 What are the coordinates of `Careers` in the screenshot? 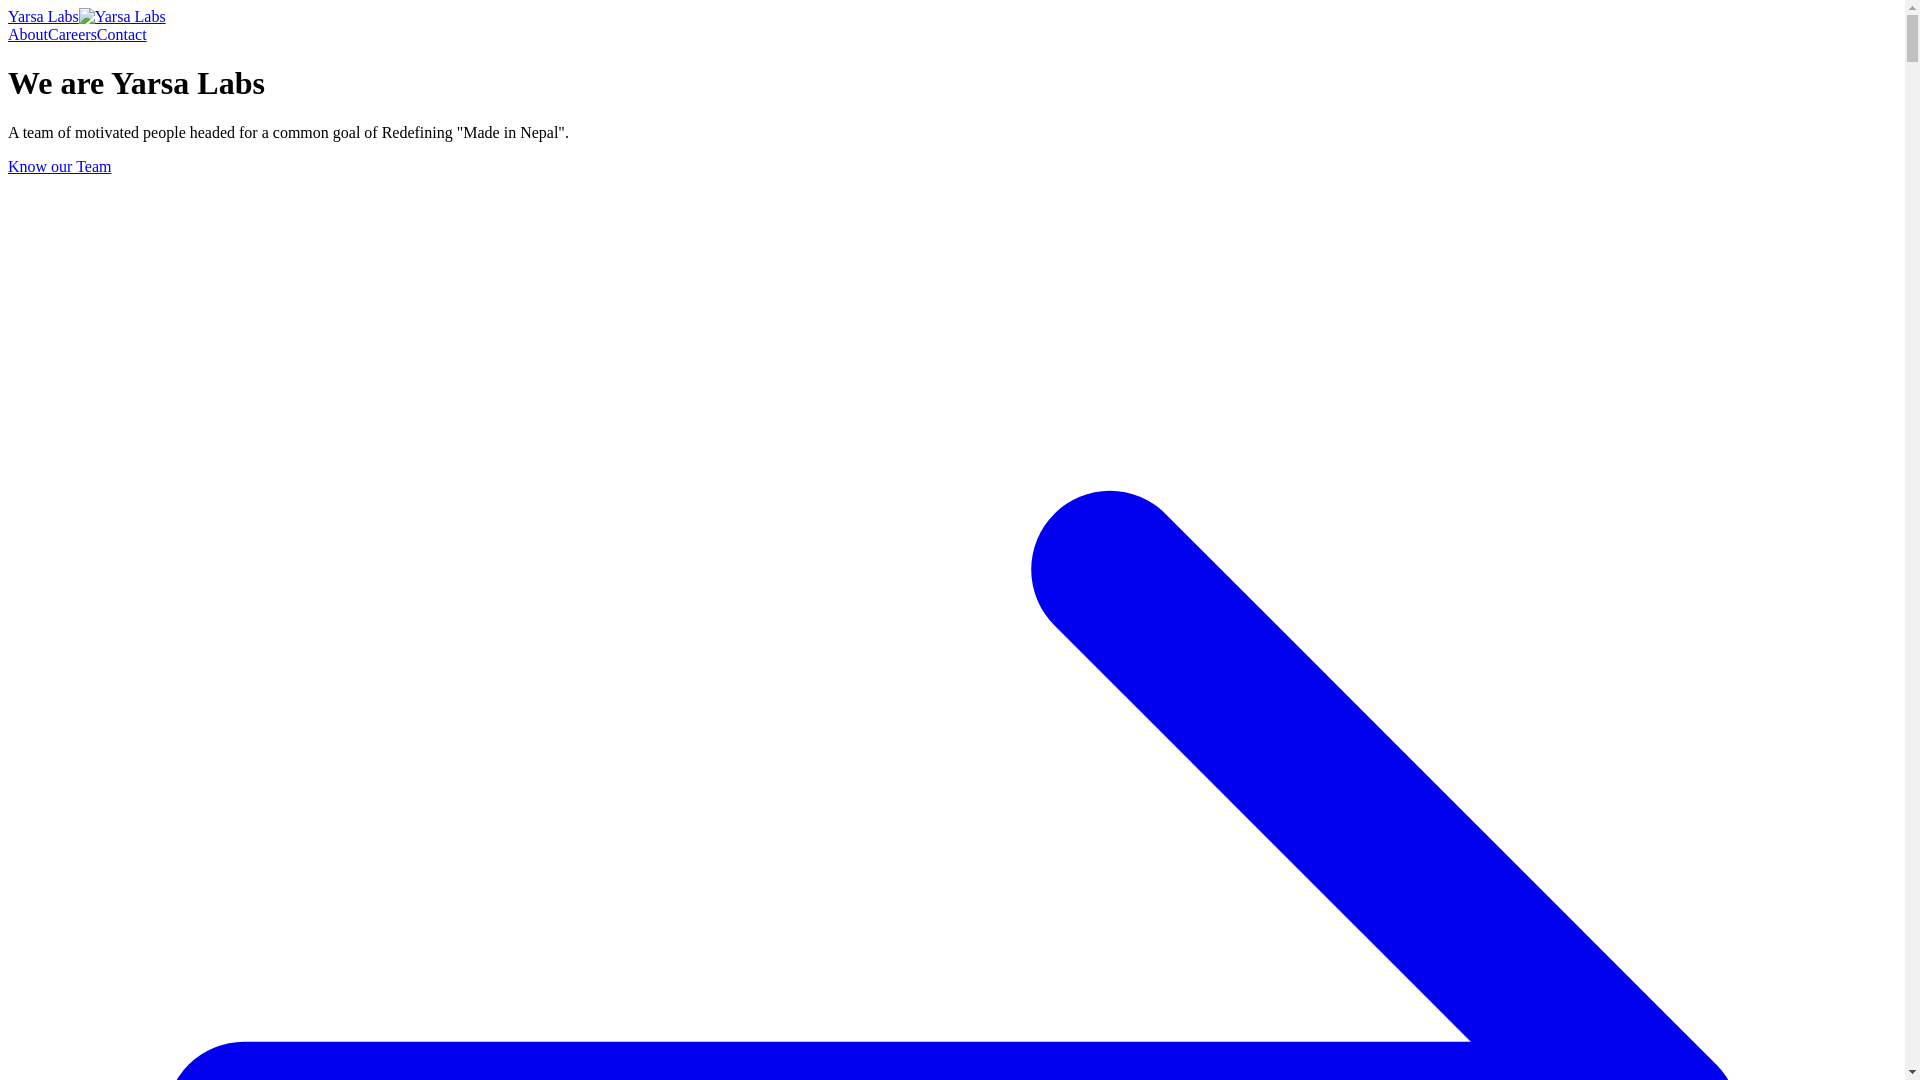 It's located at (72, 34).